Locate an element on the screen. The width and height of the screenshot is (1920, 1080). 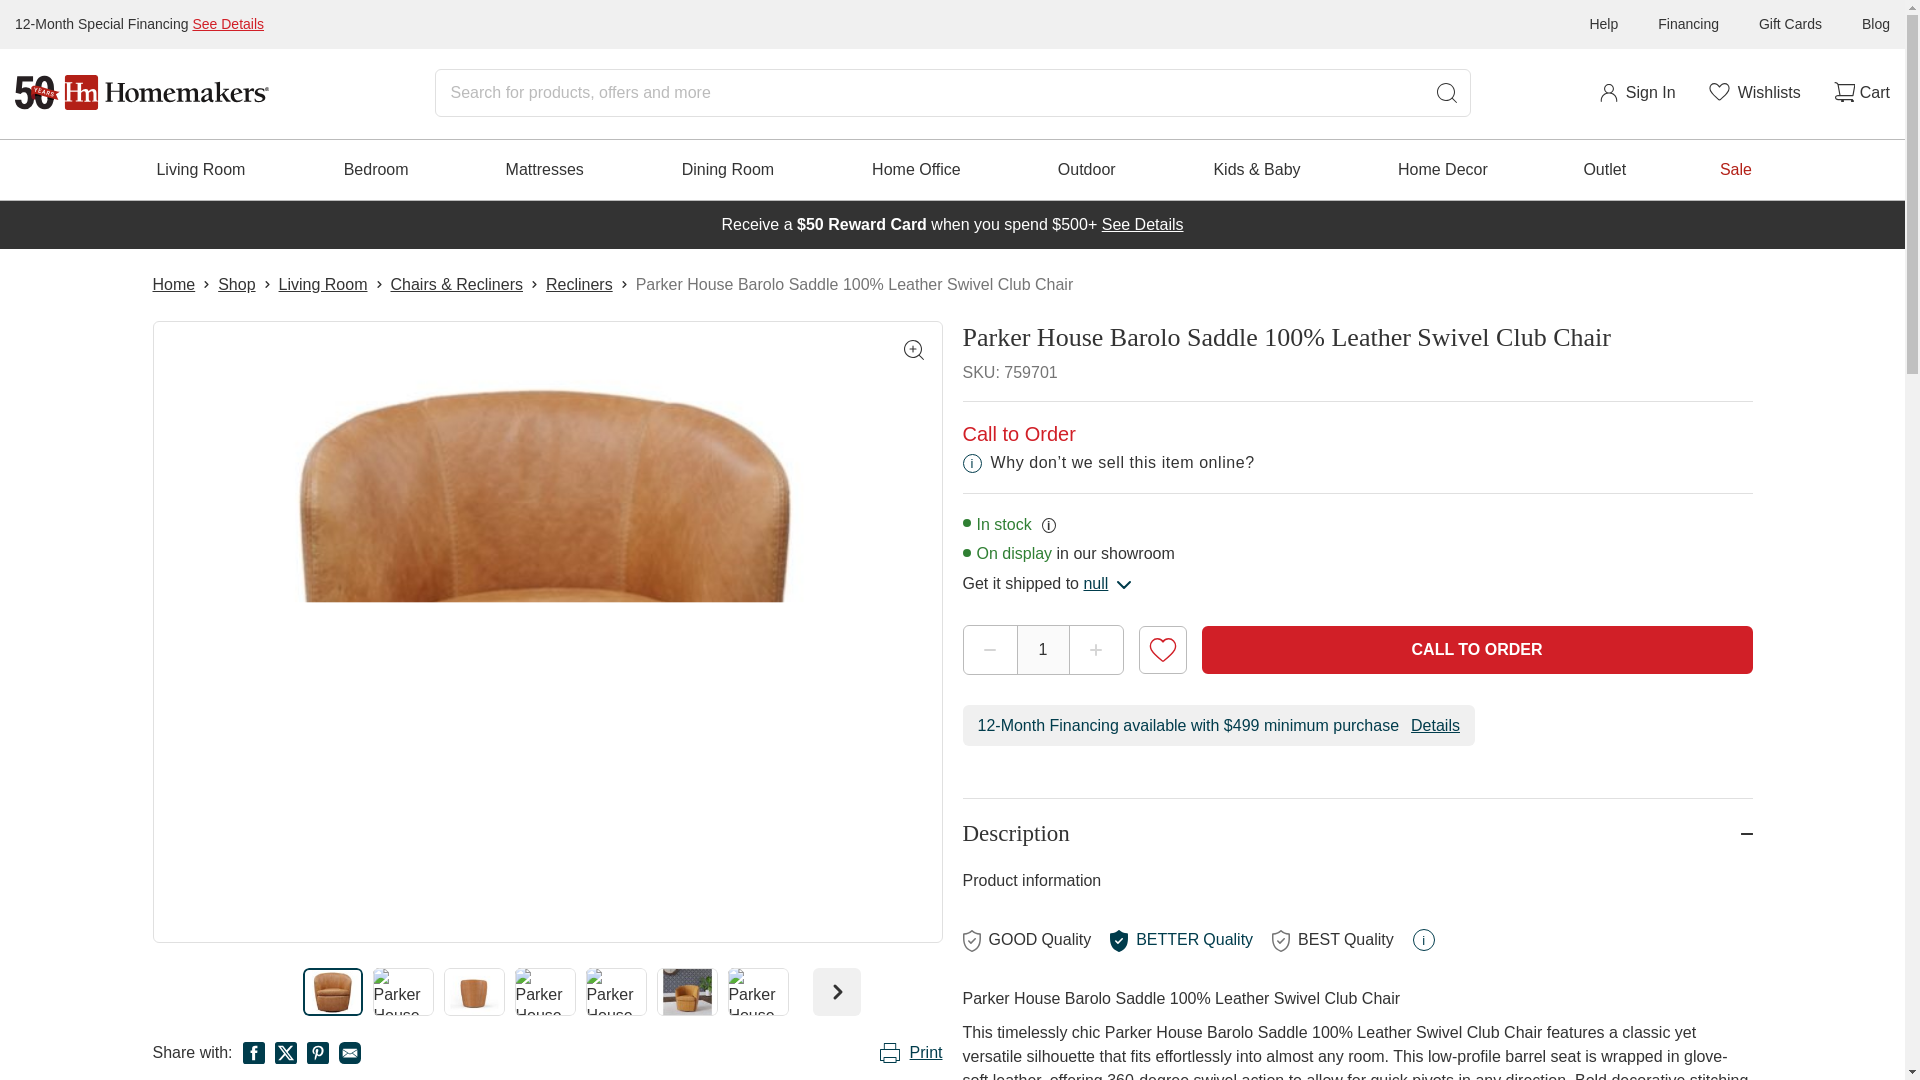
Search is located at coordinates (1446, 92).